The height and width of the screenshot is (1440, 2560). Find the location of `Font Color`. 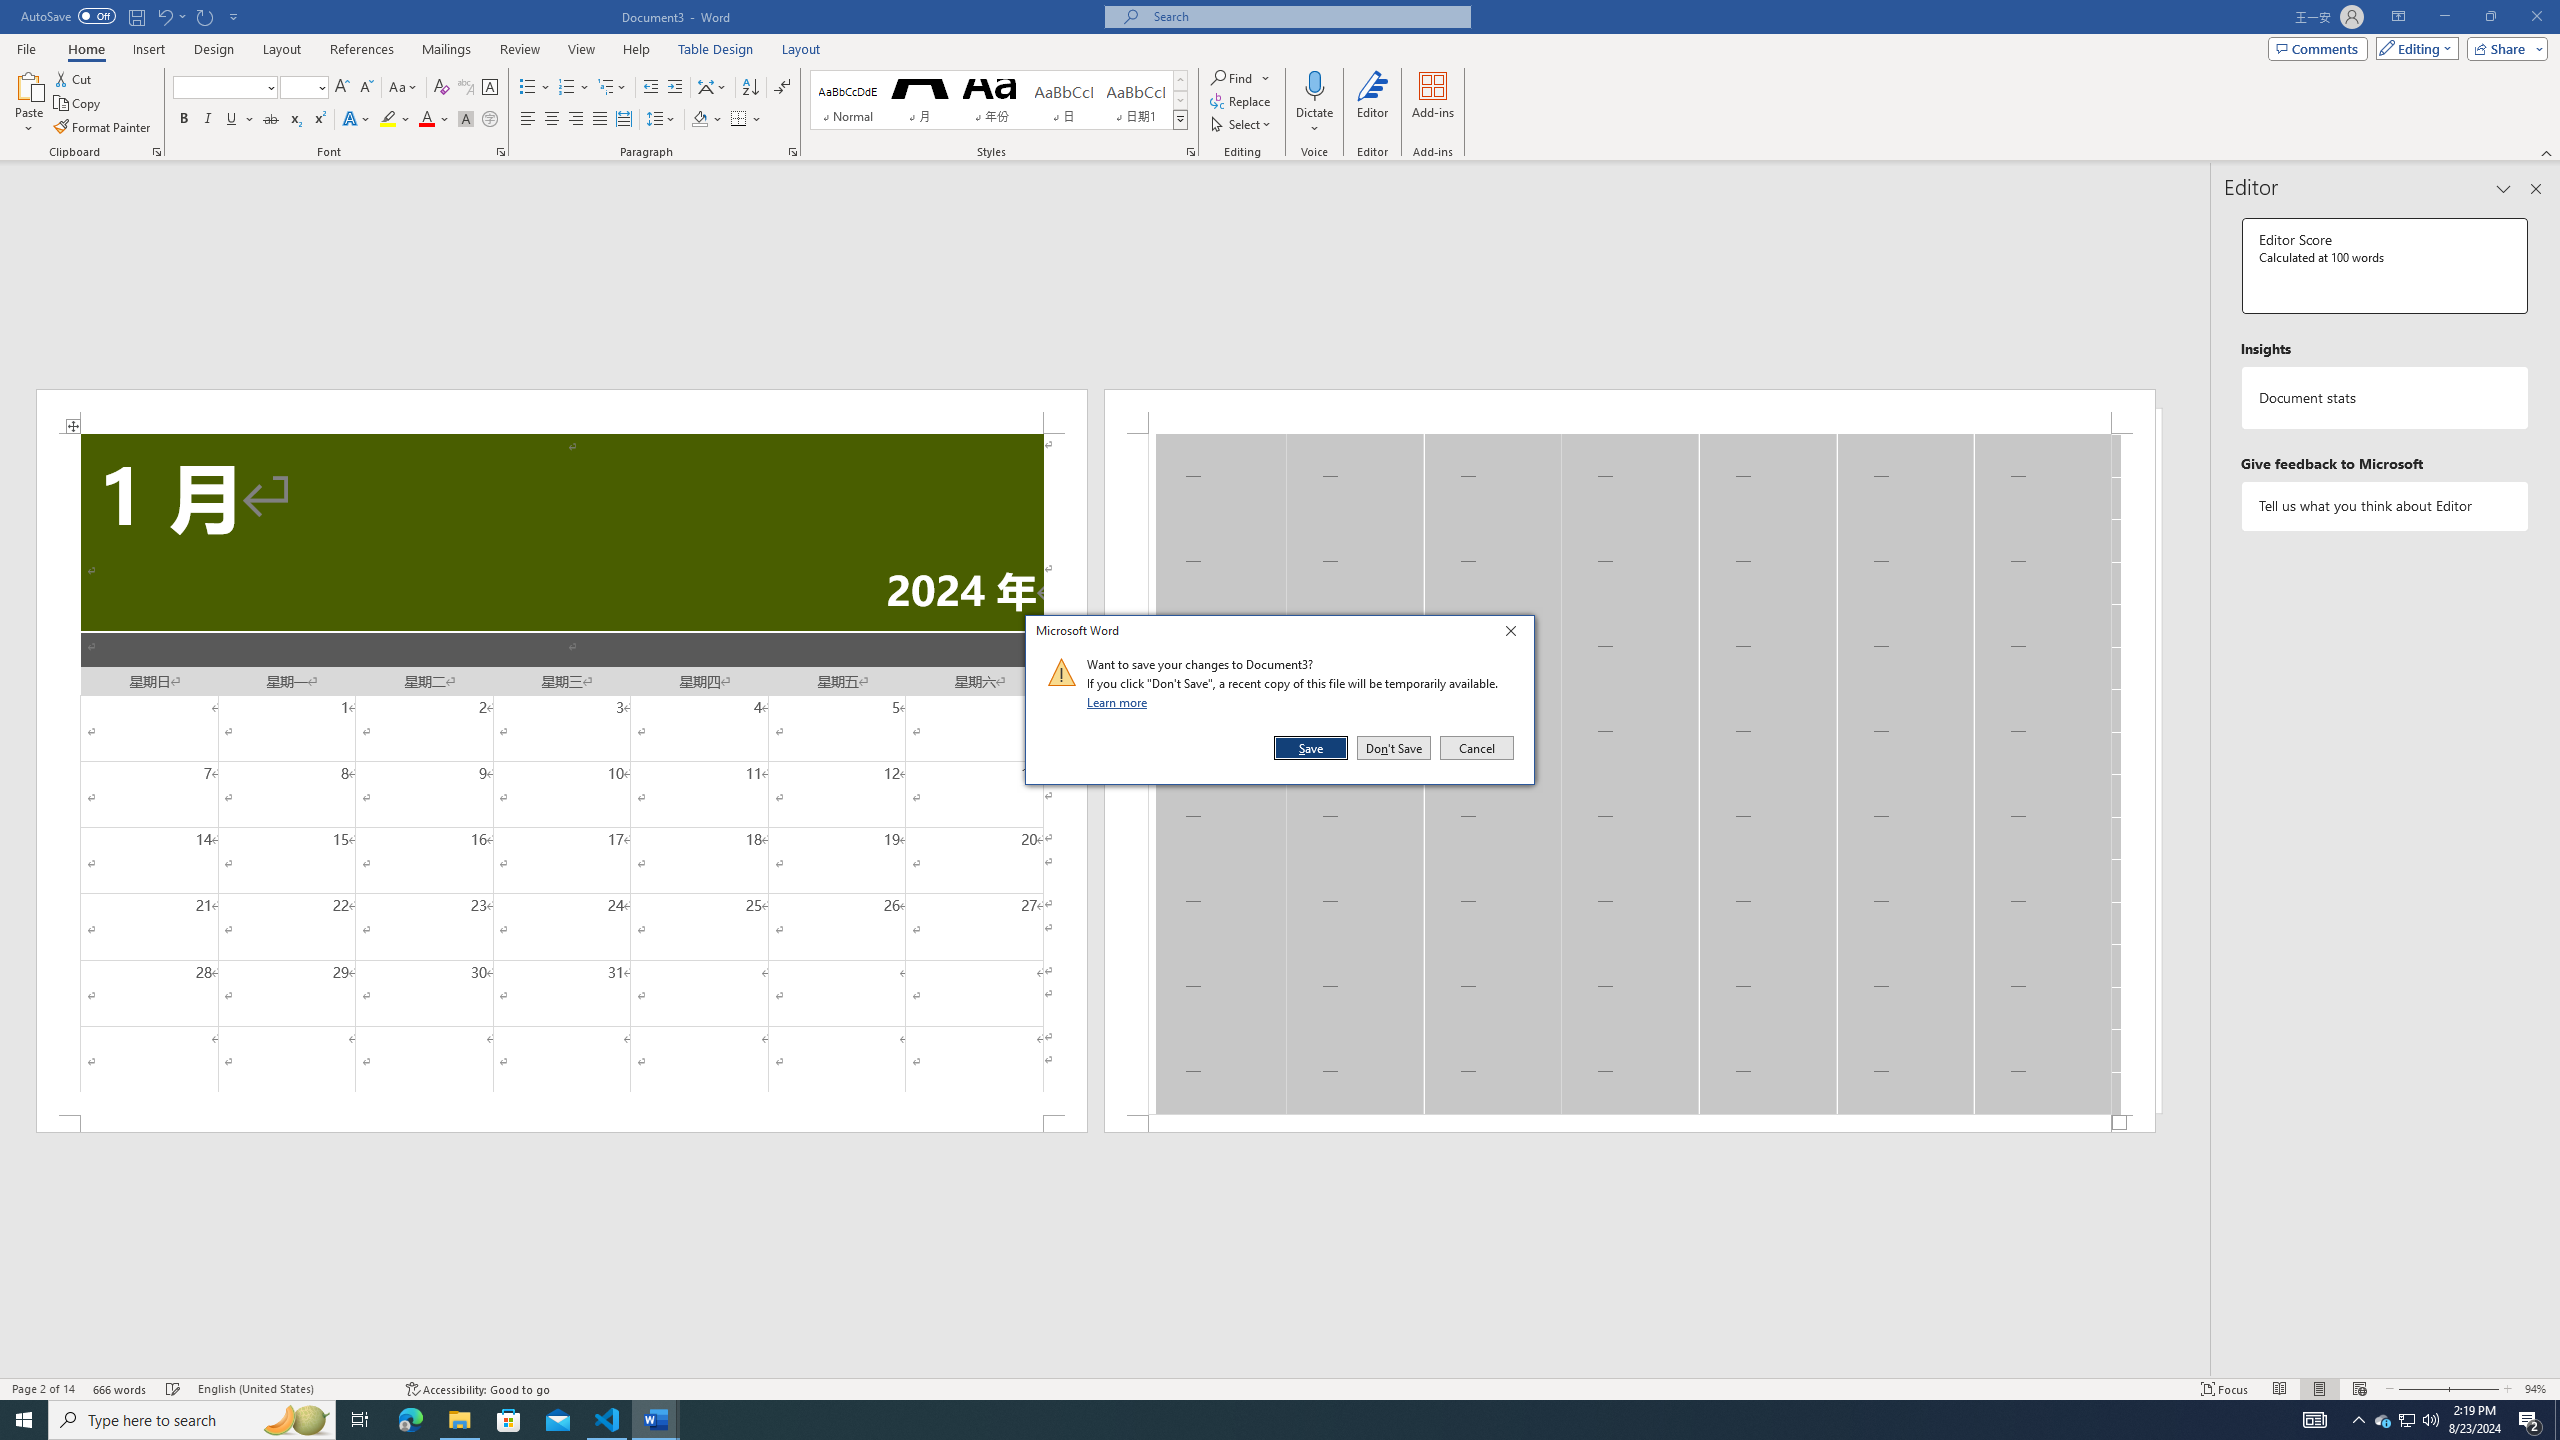

Font Color is located at coordinates (622, 120).